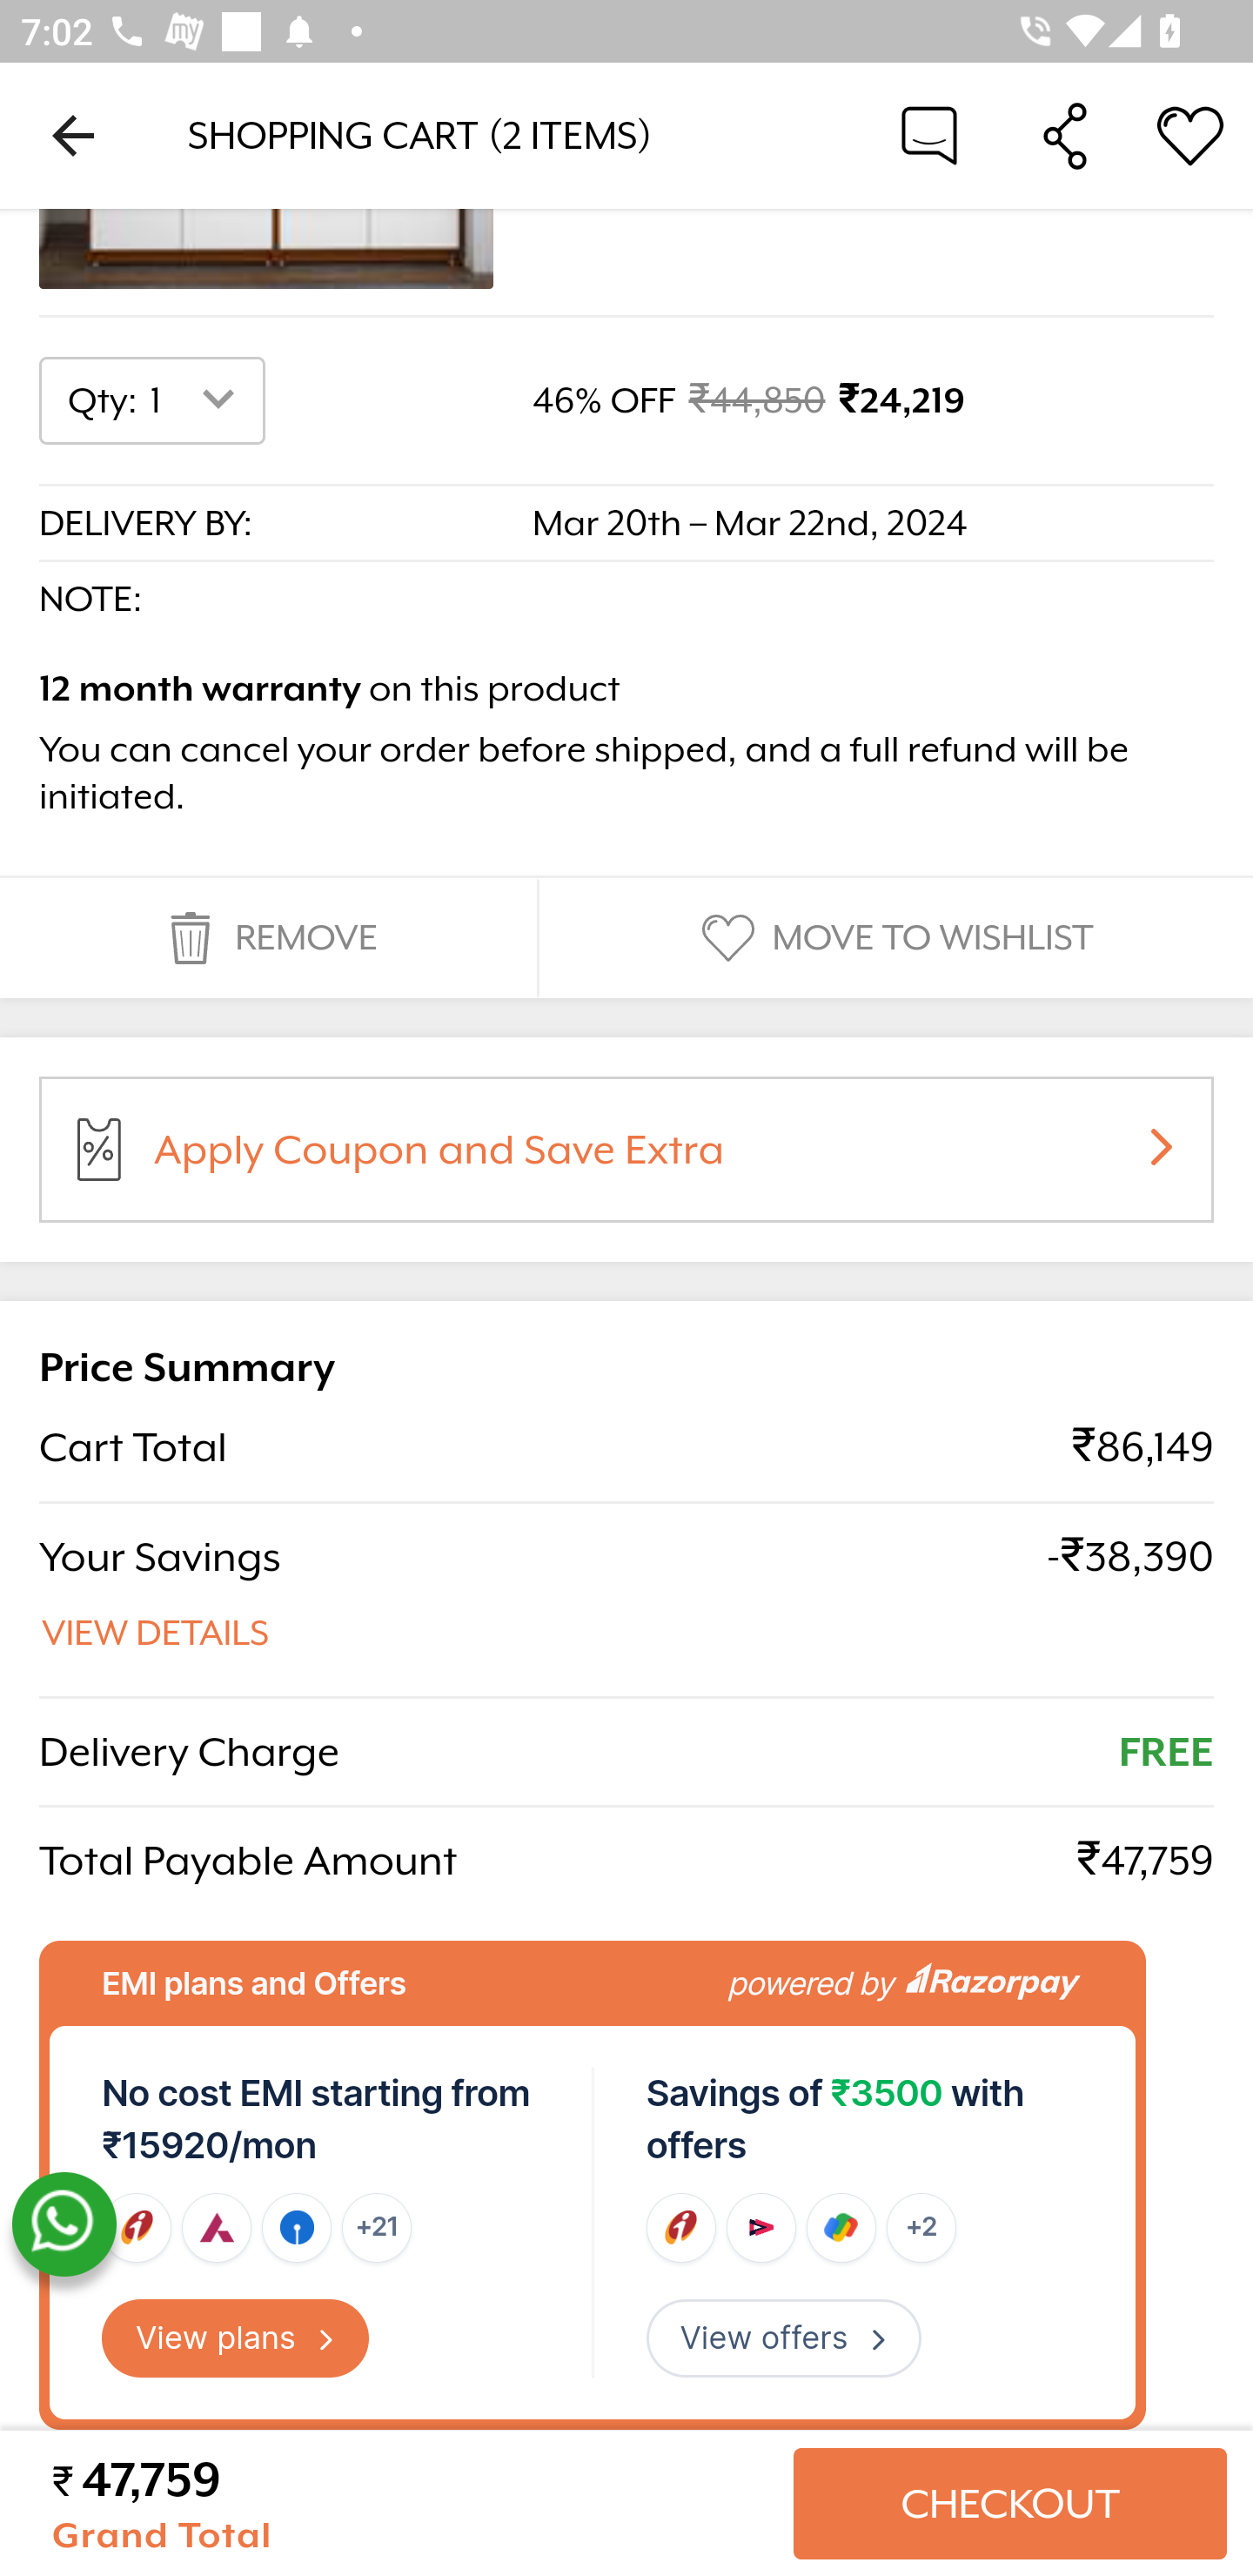 The height and width of the screenshot is (2576, 1253). Describe the element at coordinates (894, 942) in the screenshot. I see `MOVE TO WISHLIST` at that location.